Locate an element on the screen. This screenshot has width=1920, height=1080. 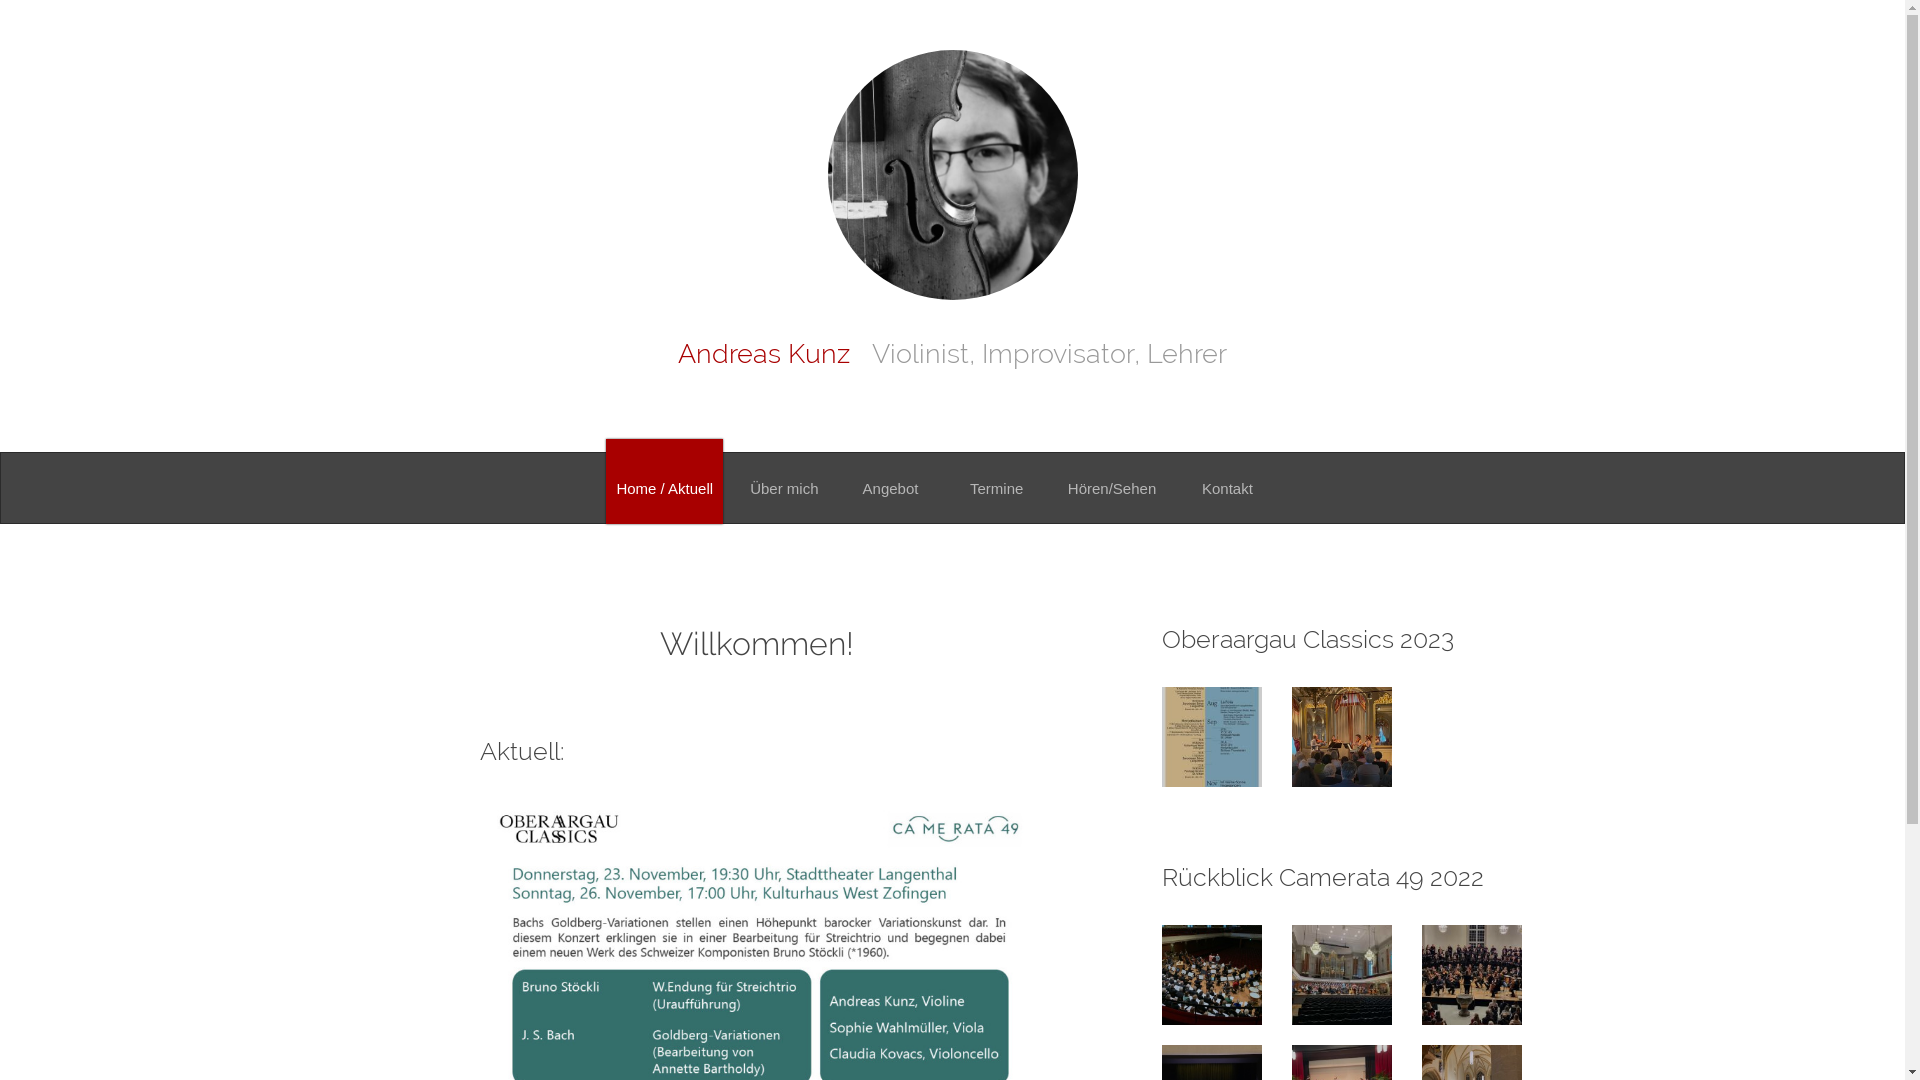
Termine is located at coordinates (997, 482).